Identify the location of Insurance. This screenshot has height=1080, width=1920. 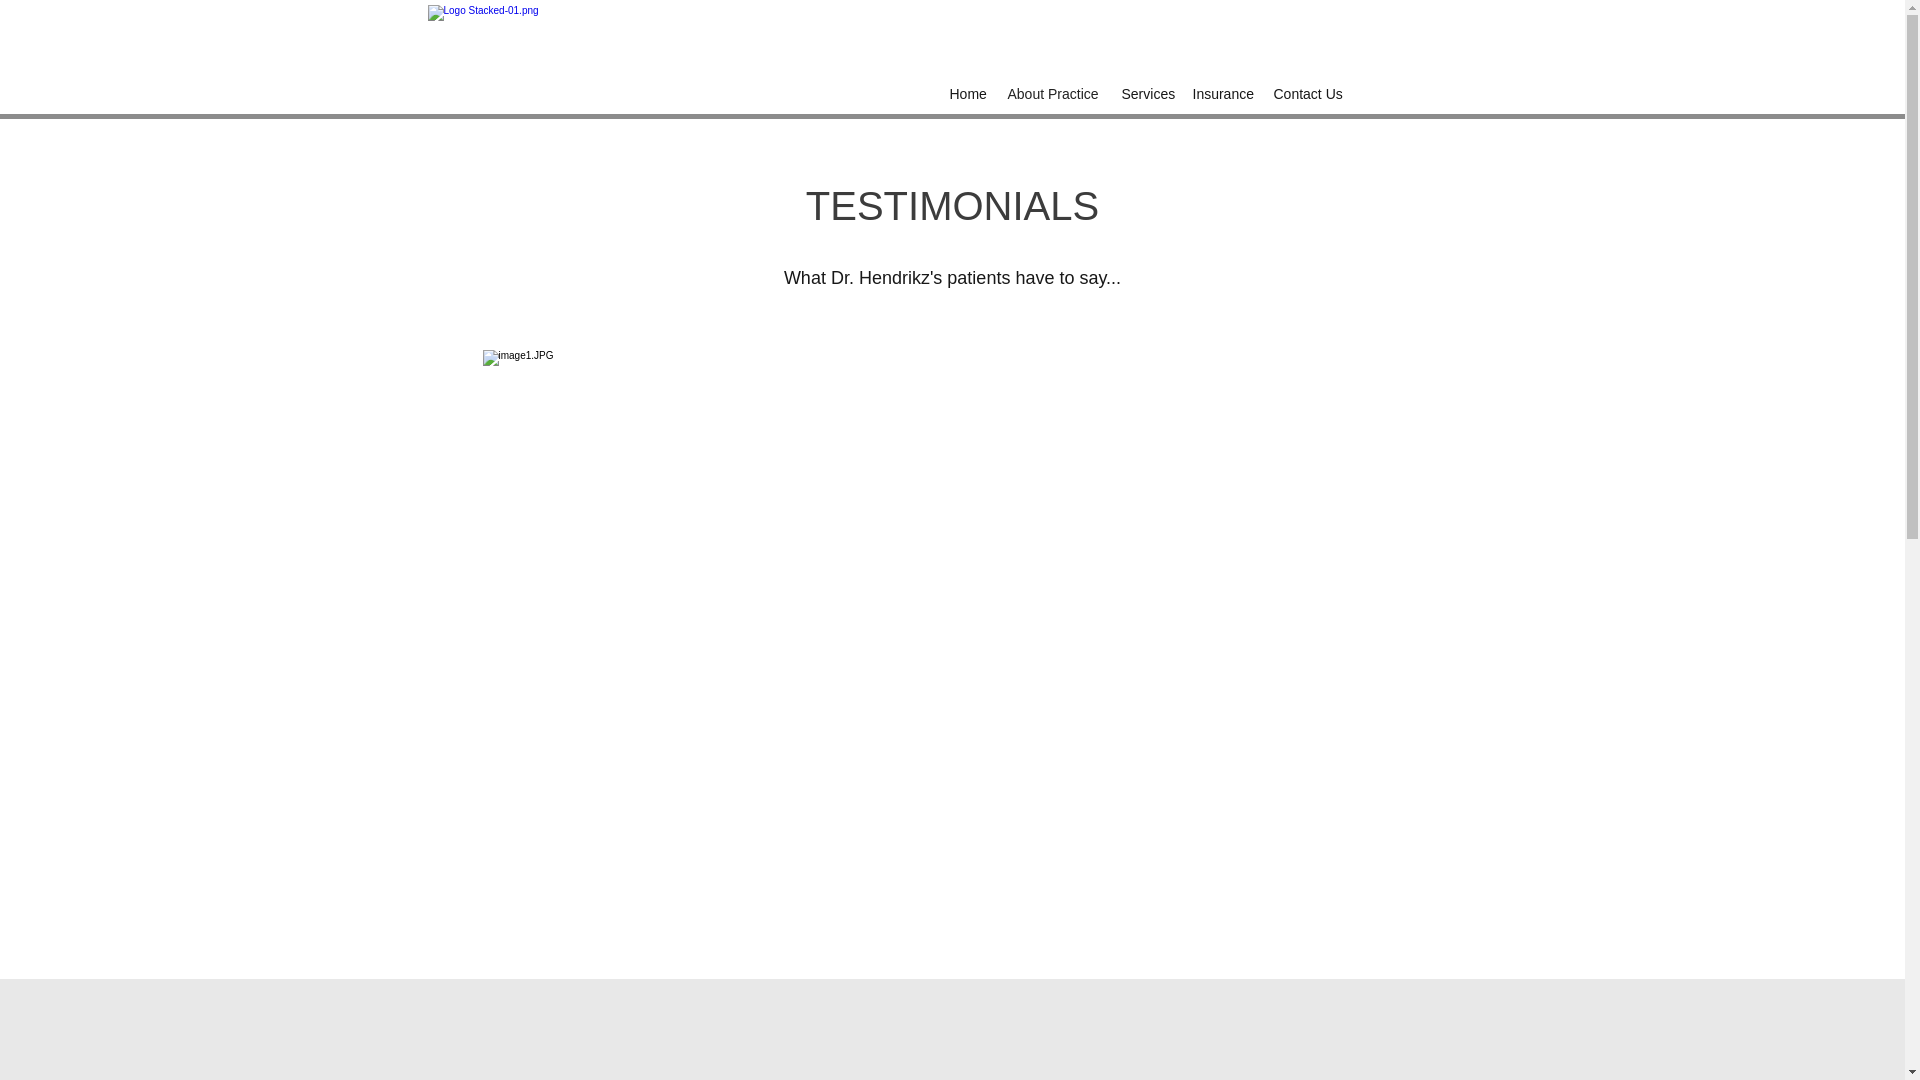
(1222, 94).